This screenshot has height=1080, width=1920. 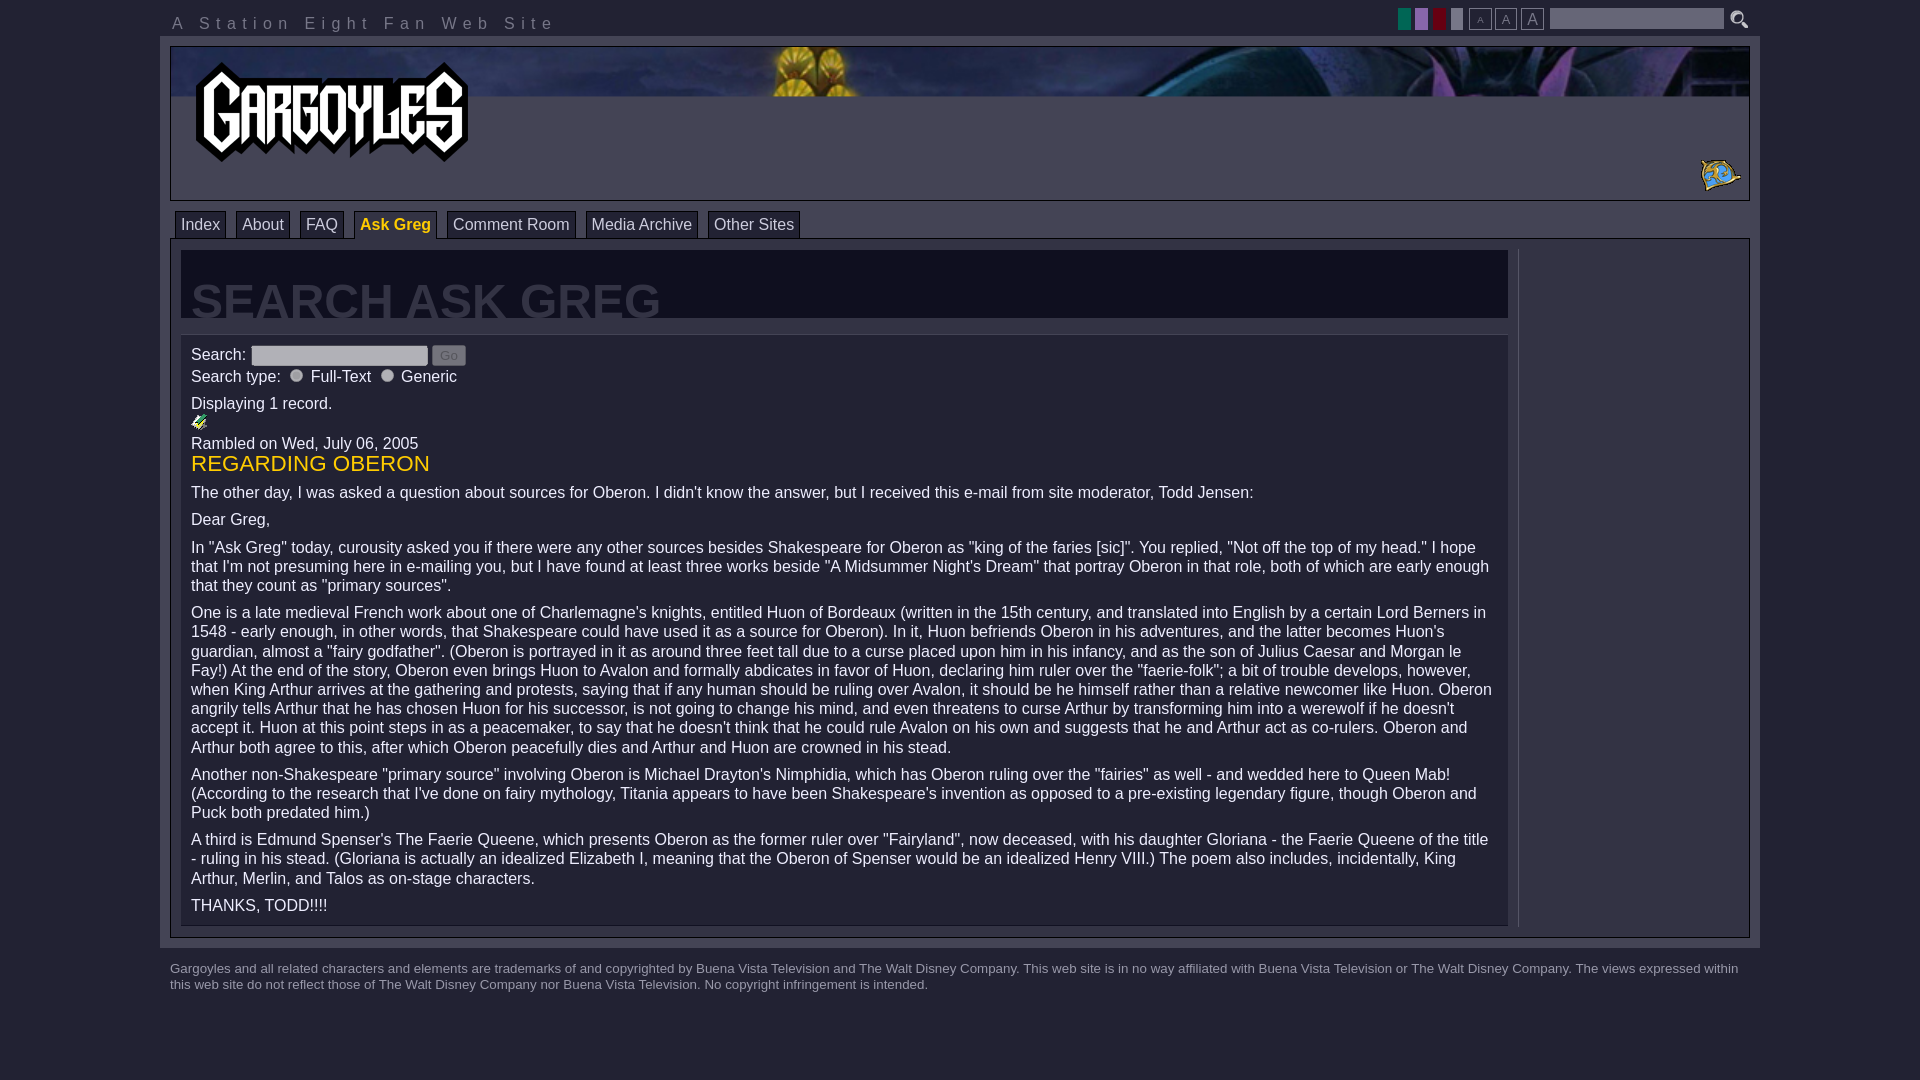 What do you see at coordinates (510, 224) in the screenshot?
I see `Comment Room` at bounding box center [510, 224].